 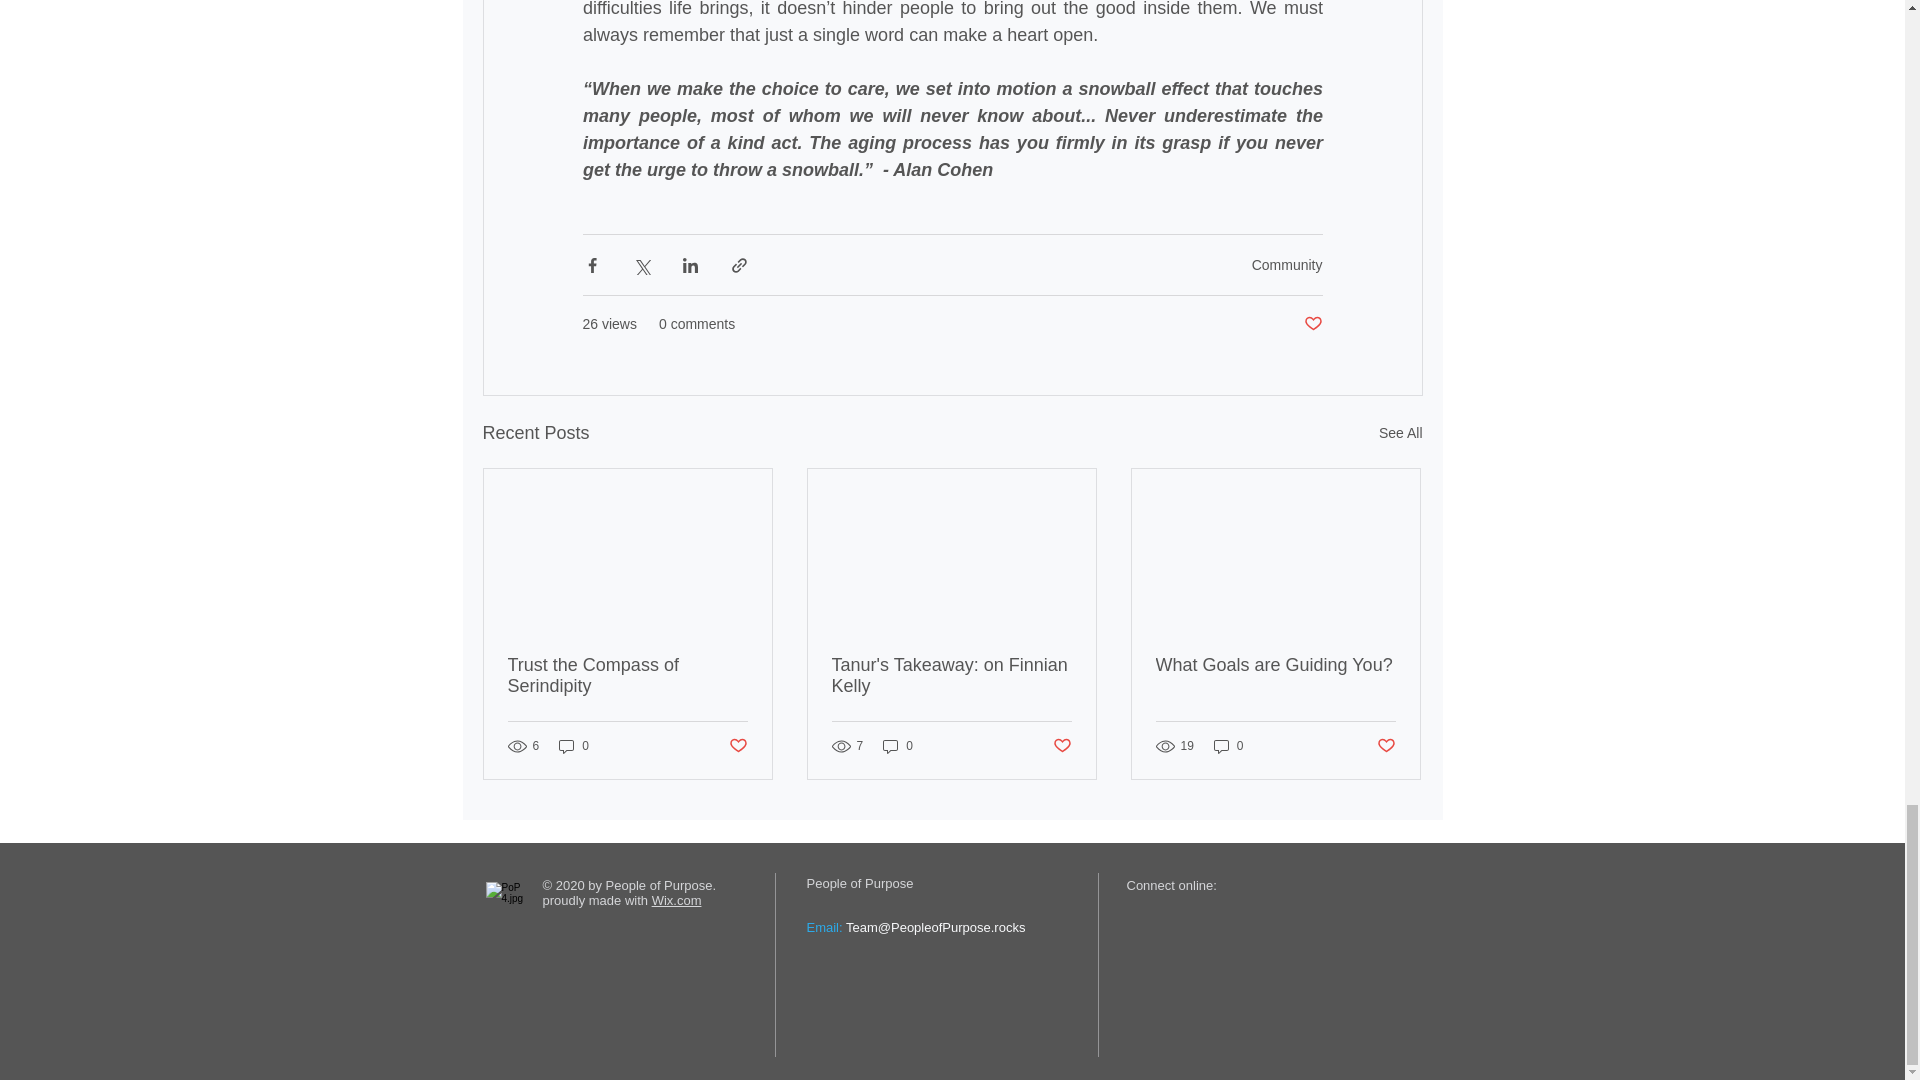 What do you see at coordinates (574, 746) in the screenshot?
I see `0` at bounding box center [574, 746].